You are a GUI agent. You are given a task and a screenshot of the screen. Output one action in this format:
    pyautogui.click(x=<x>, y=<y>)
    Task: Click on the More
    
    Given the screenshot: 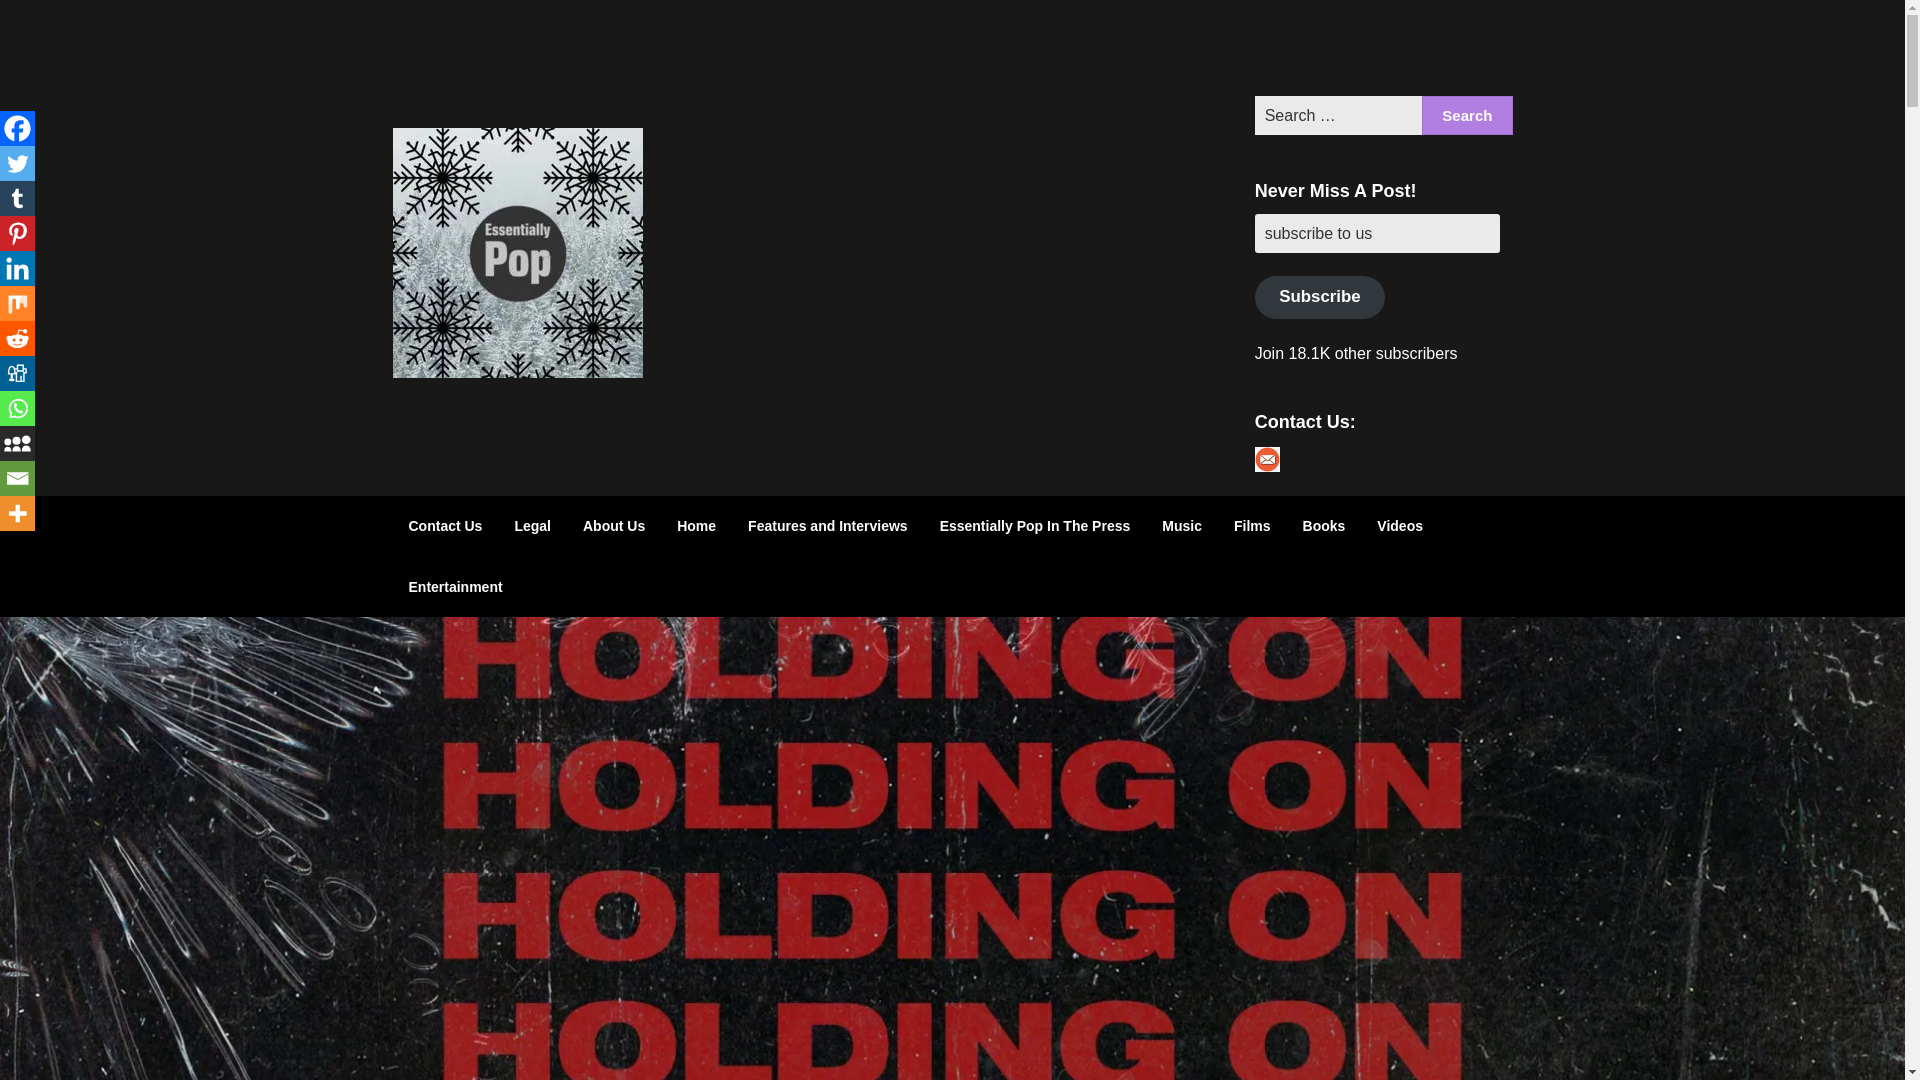 What is the action you would take?
    pyautogui.click(x=17, y=513)
    